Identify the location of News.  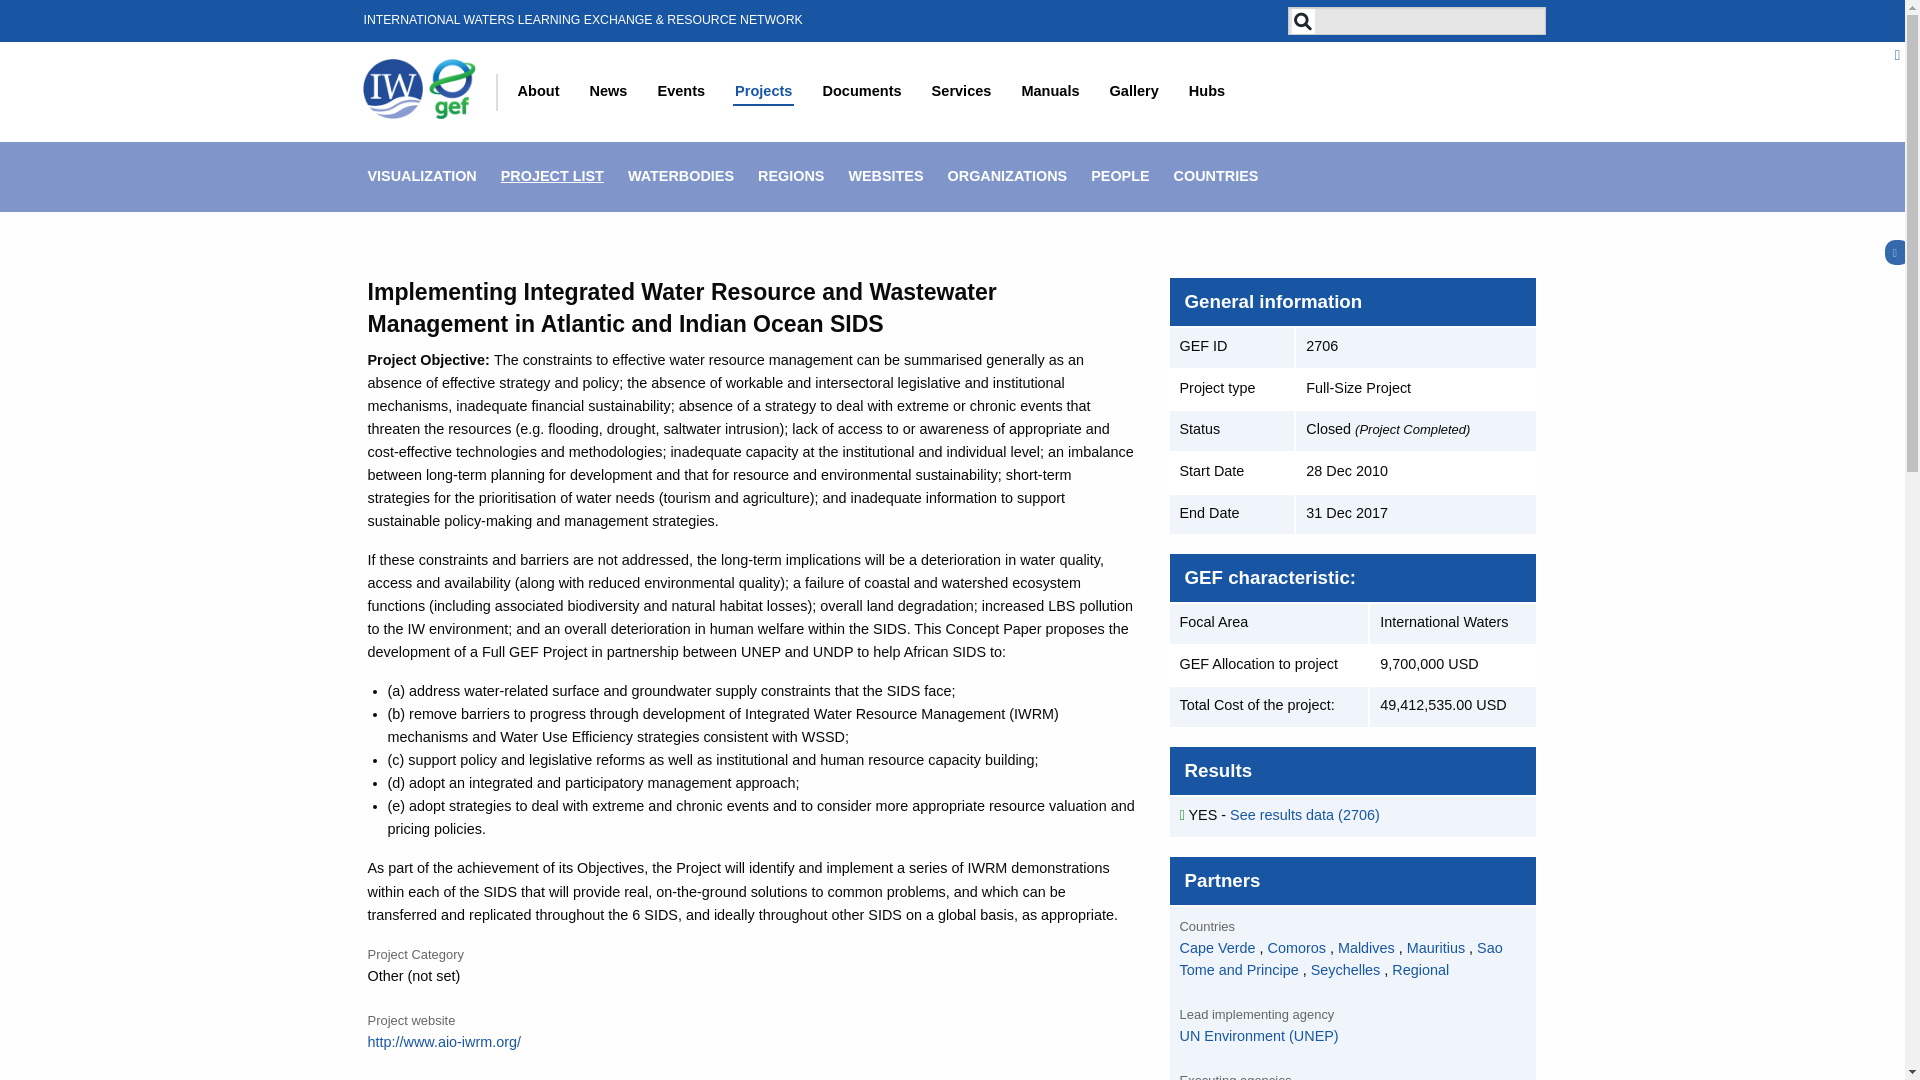
(608, 92).